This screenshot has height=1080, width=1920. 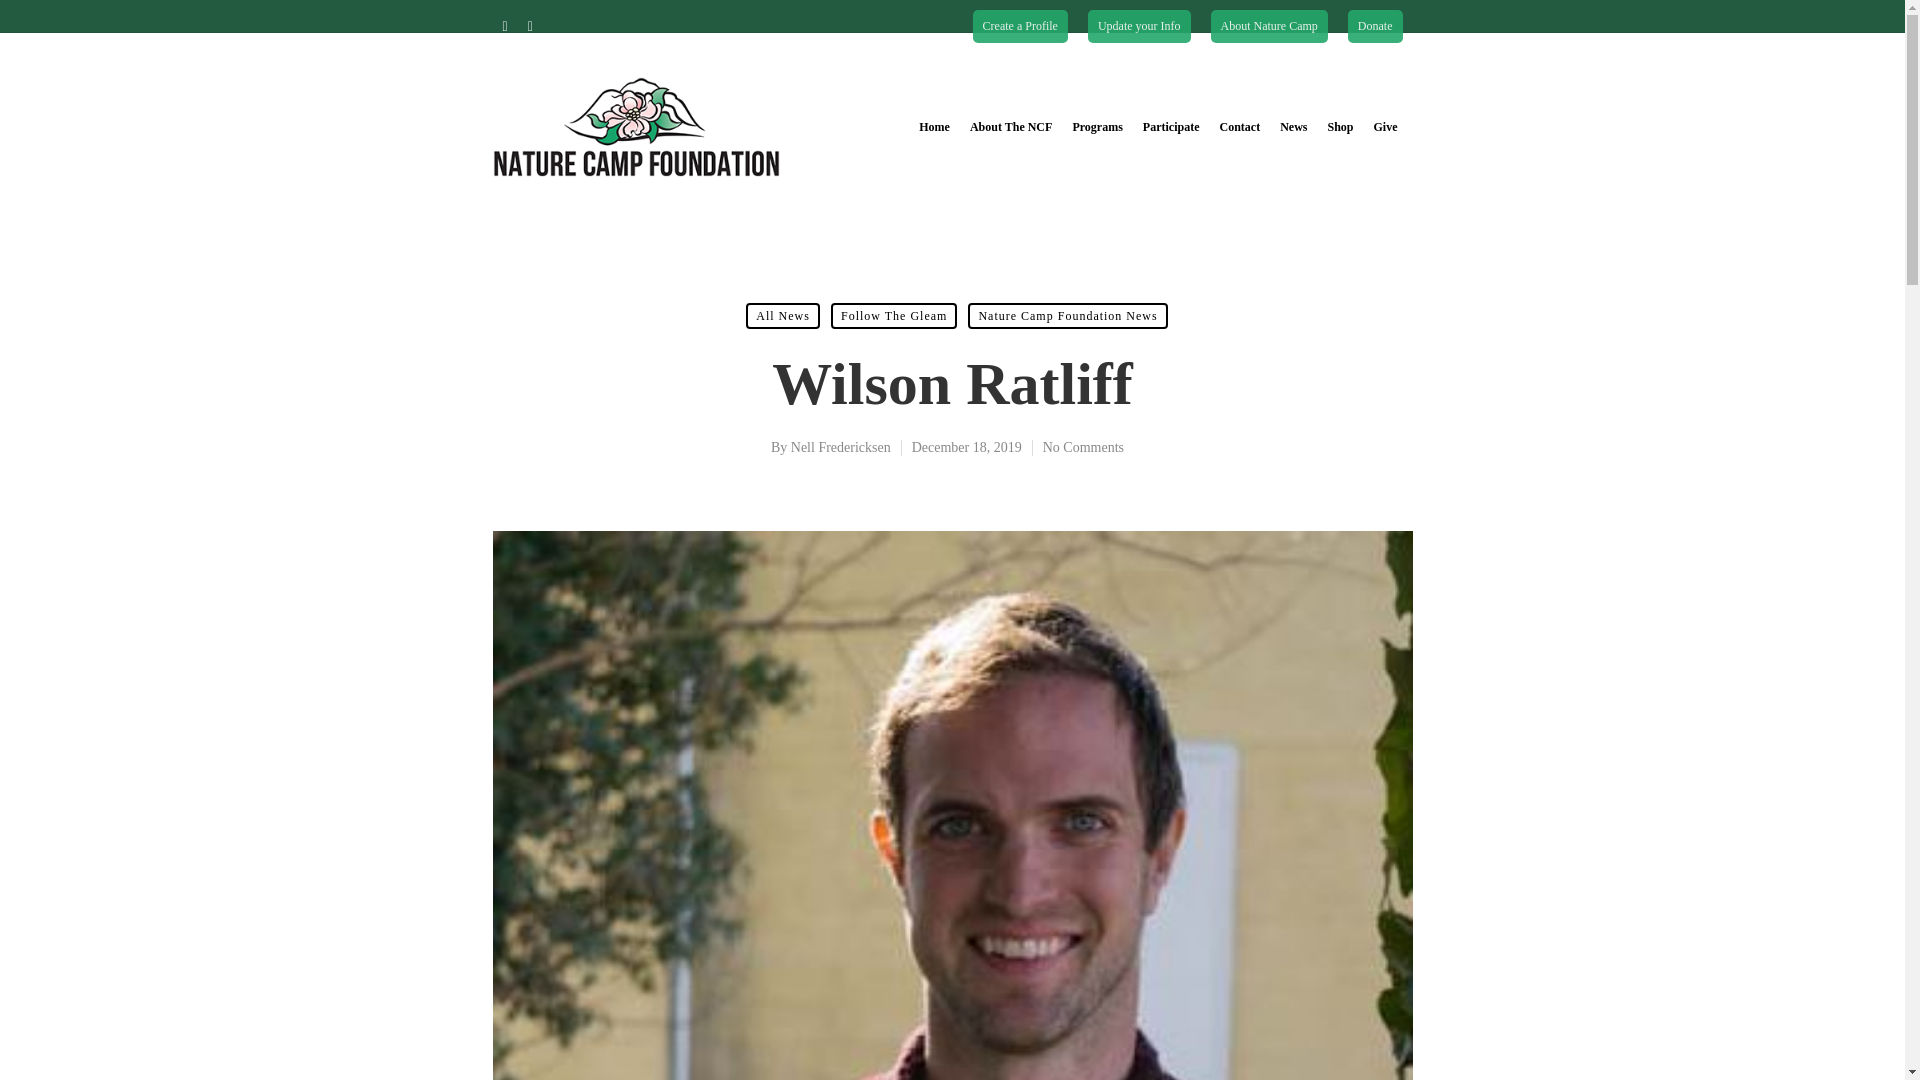 I want to click on Nature Camp Foundation News, so click(x=1067, y=316).